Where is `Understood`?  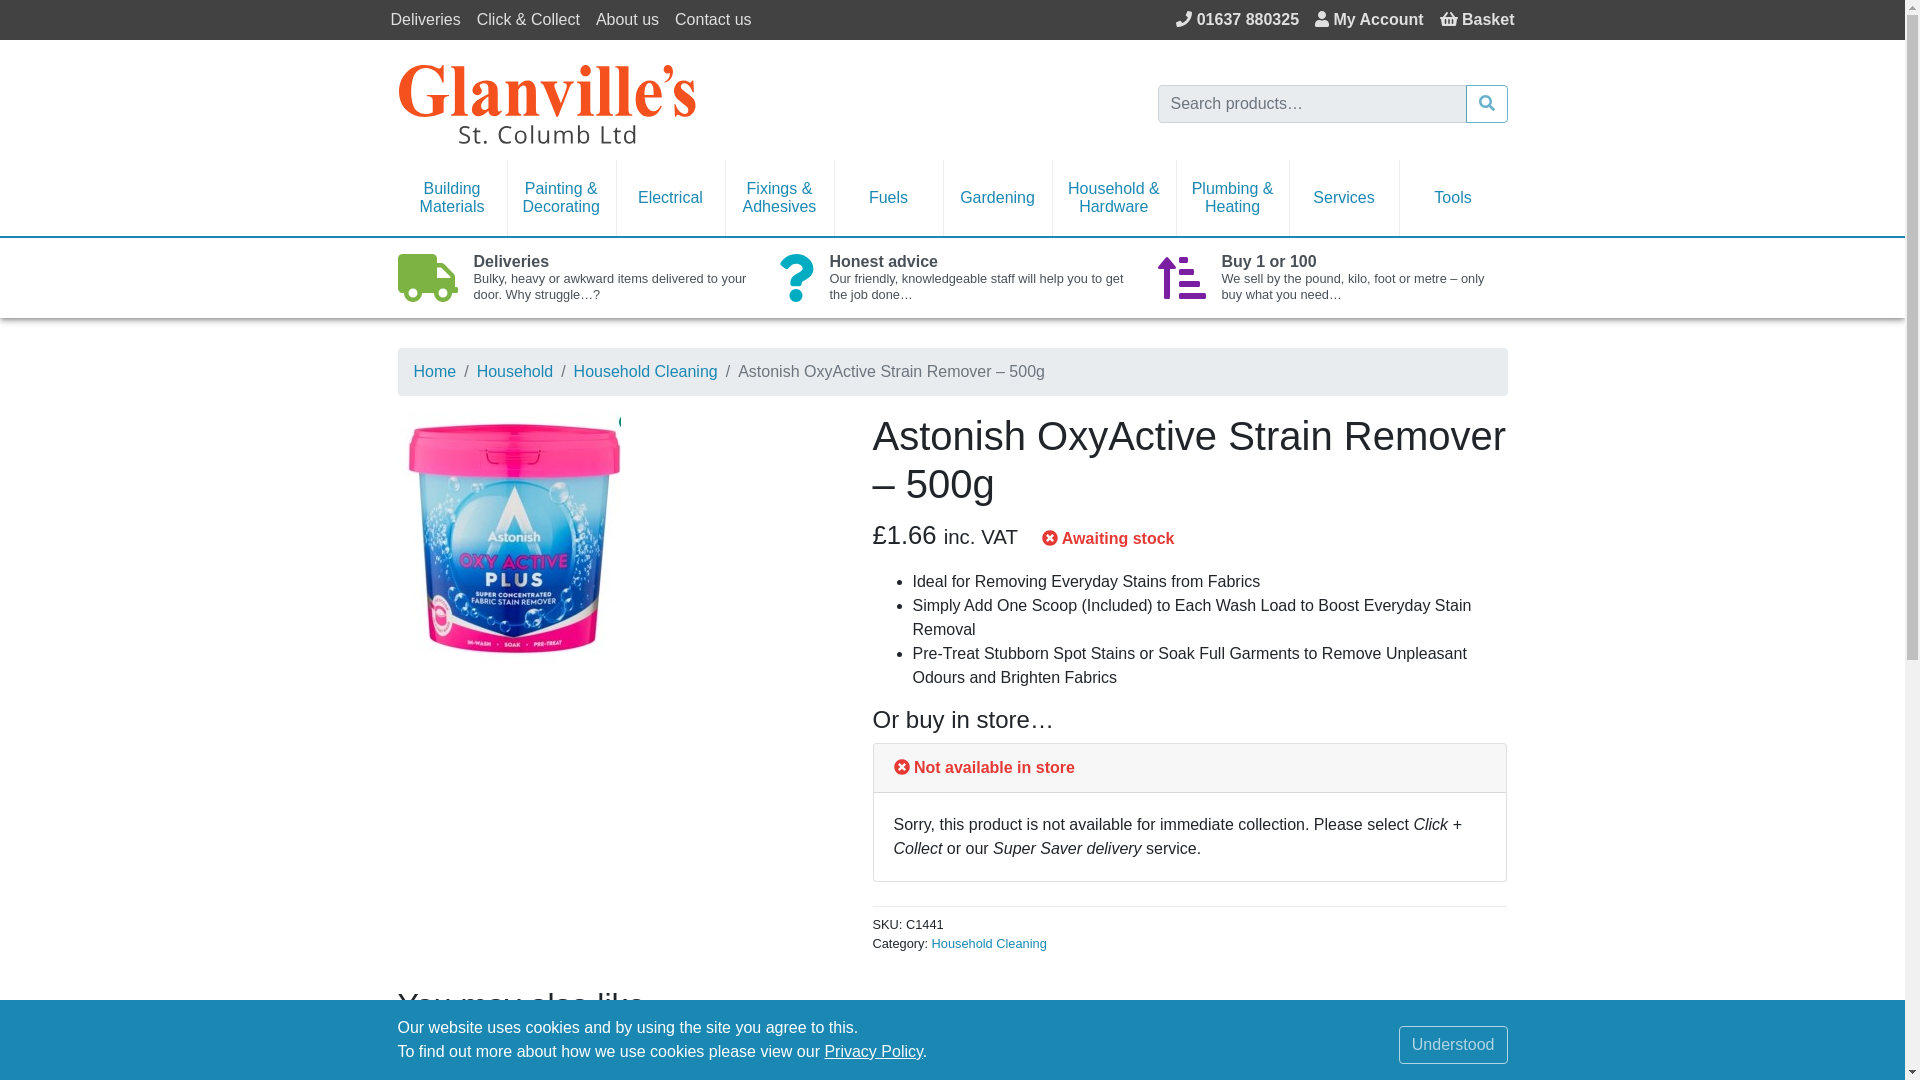 Understood is located at coordinates (1453, 1044).